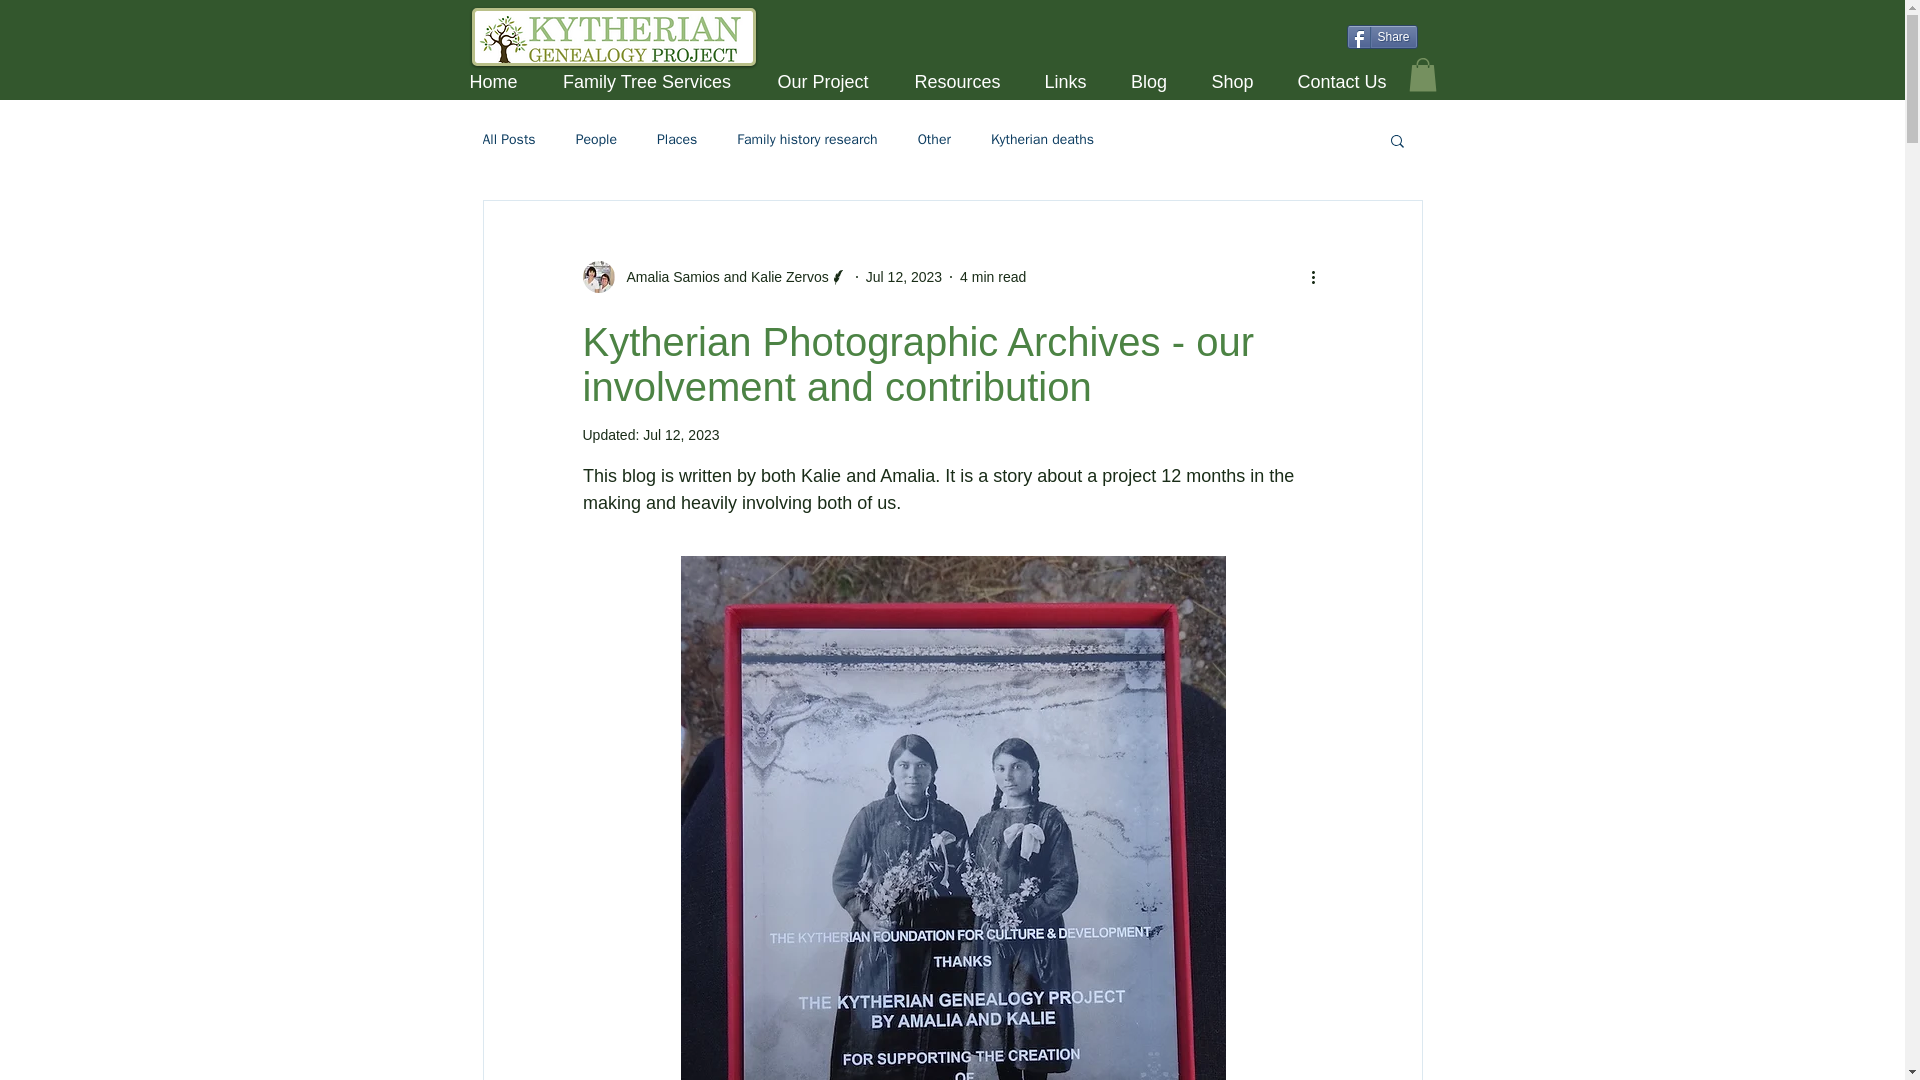  What do you see at coordinates (720, 277) in the screenshot?
I see `Amalia Samios and Kalie Zervos` at bounding box center [720, 277].